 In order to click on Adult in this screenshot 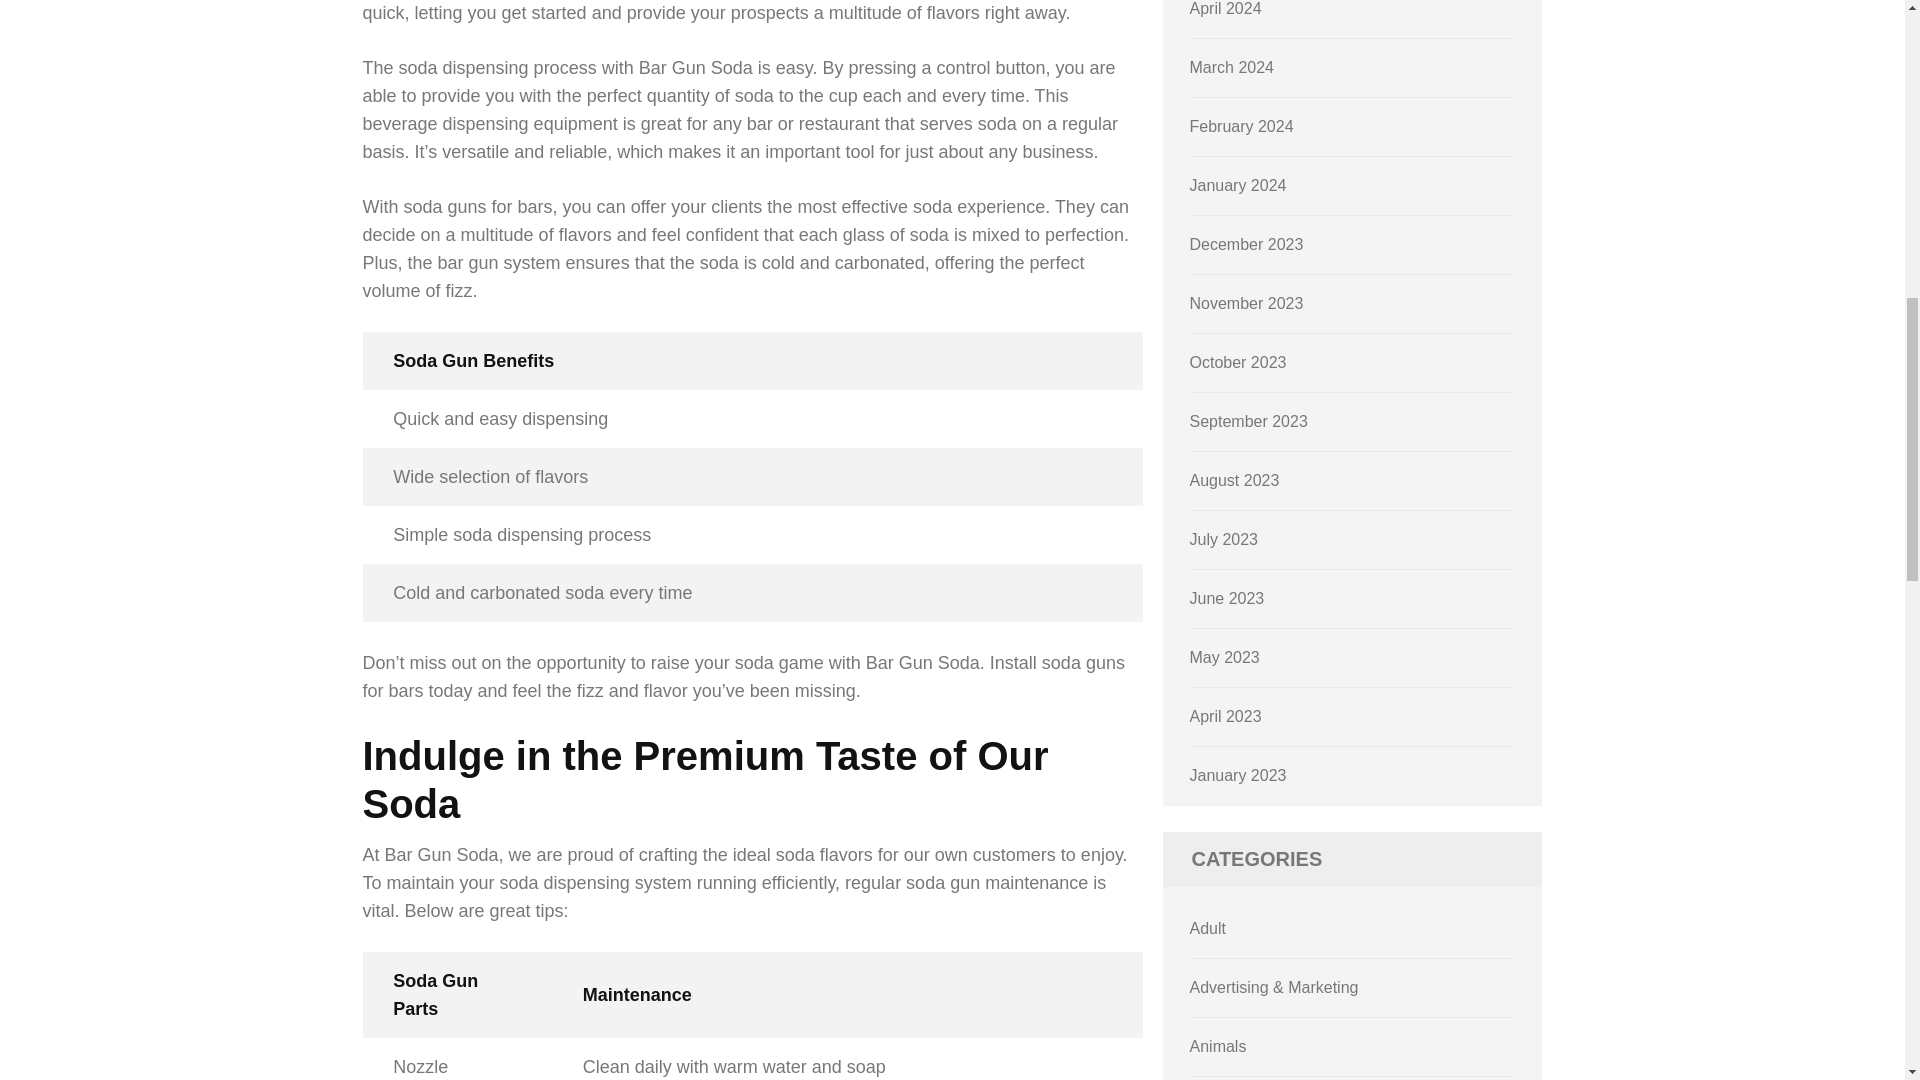, I will do `click(1208, 928)`.